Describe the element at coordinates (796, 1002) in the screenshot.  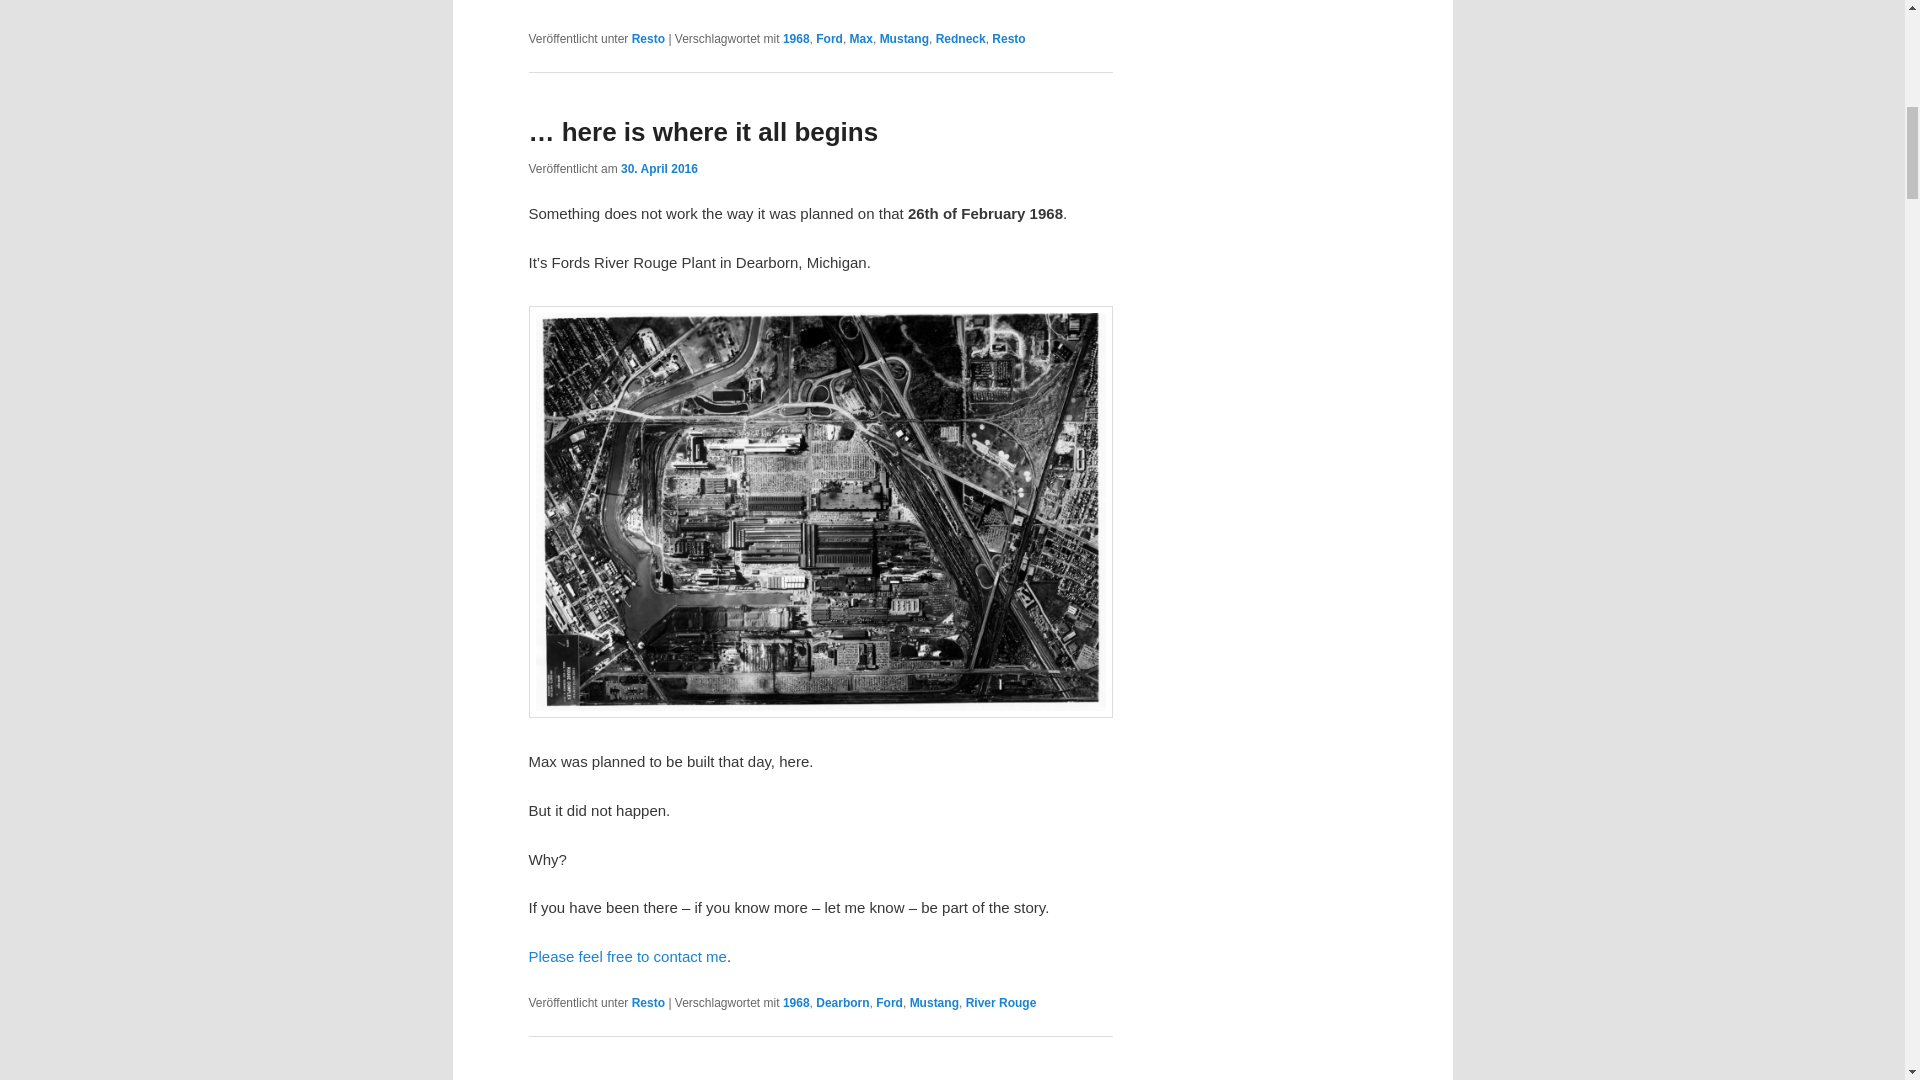
I see `1968` at that location.